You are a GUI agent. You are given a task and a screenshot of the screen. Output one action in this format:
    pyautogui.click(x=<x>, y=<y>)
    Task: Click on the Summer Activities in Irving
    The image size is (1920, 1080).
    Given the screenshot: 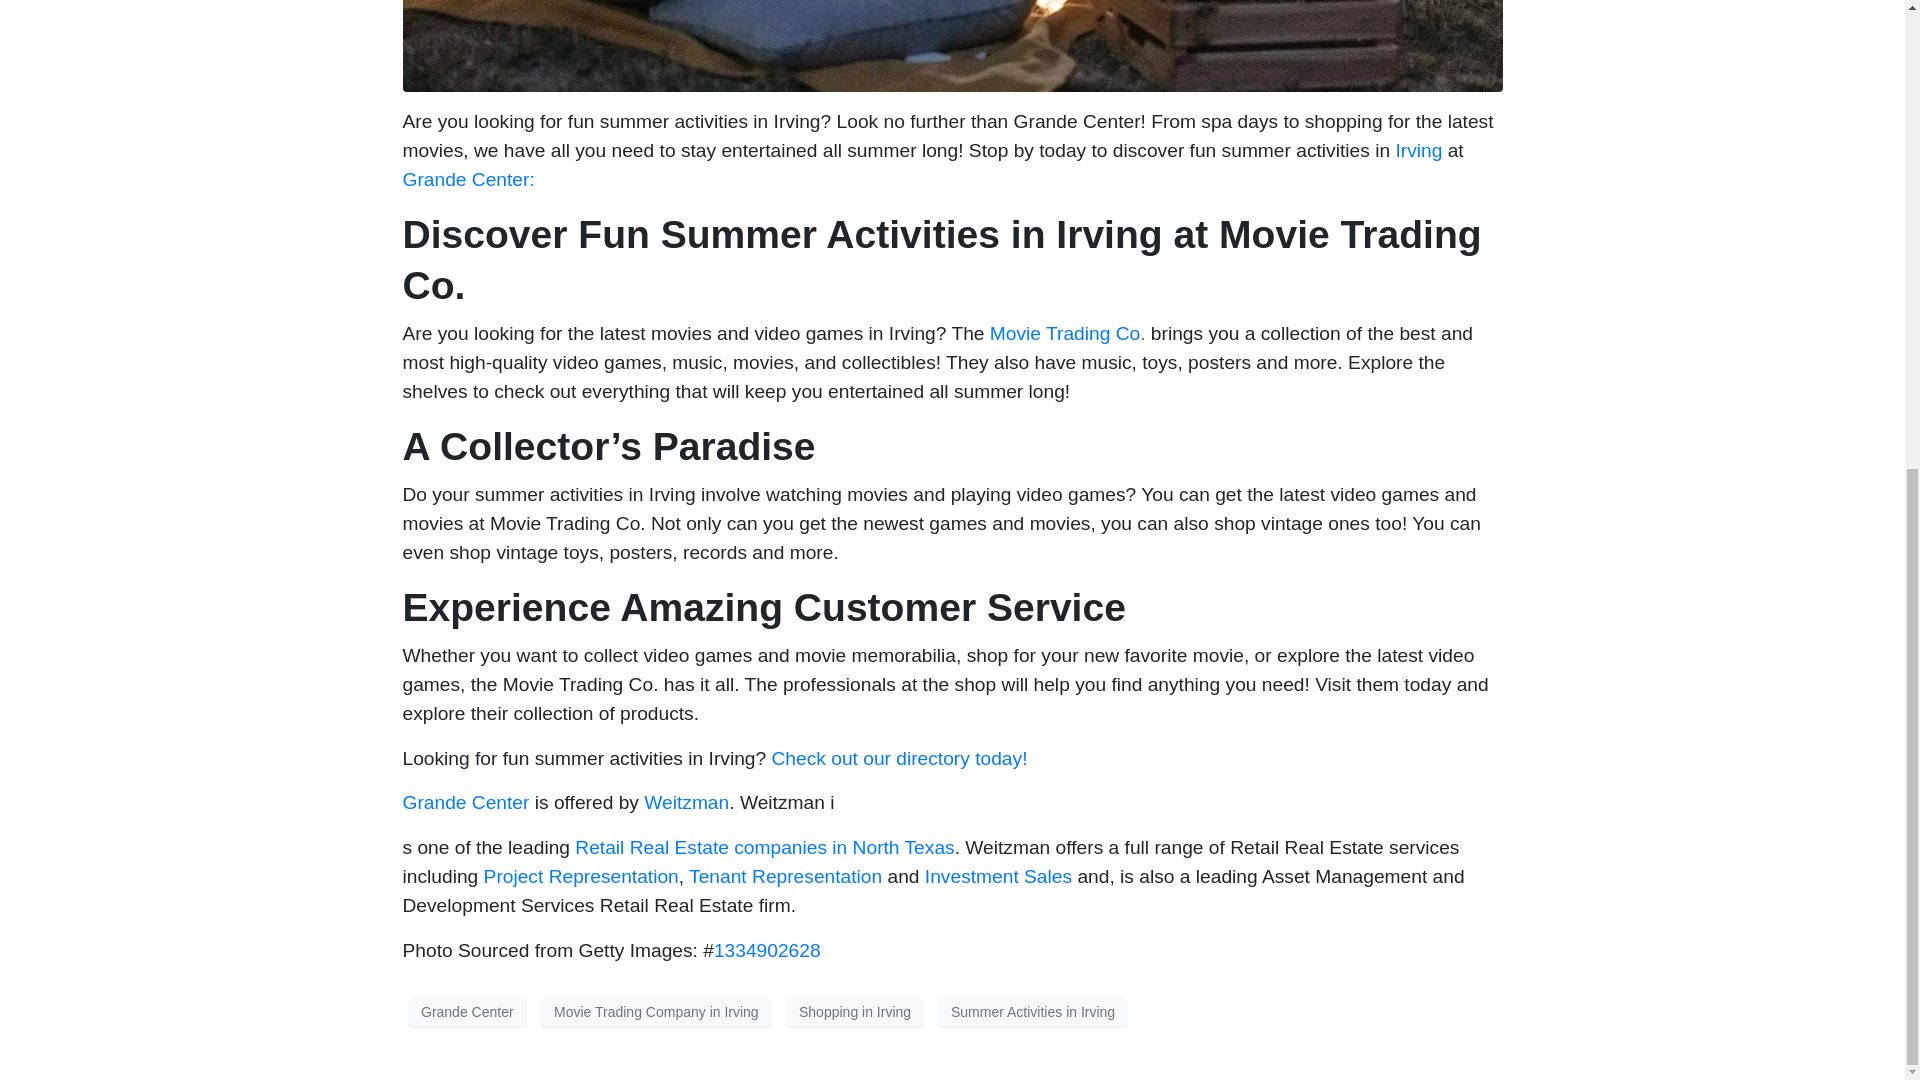 What is the action you would take?
    pyautogui.click(x=1033, y=1012)
    